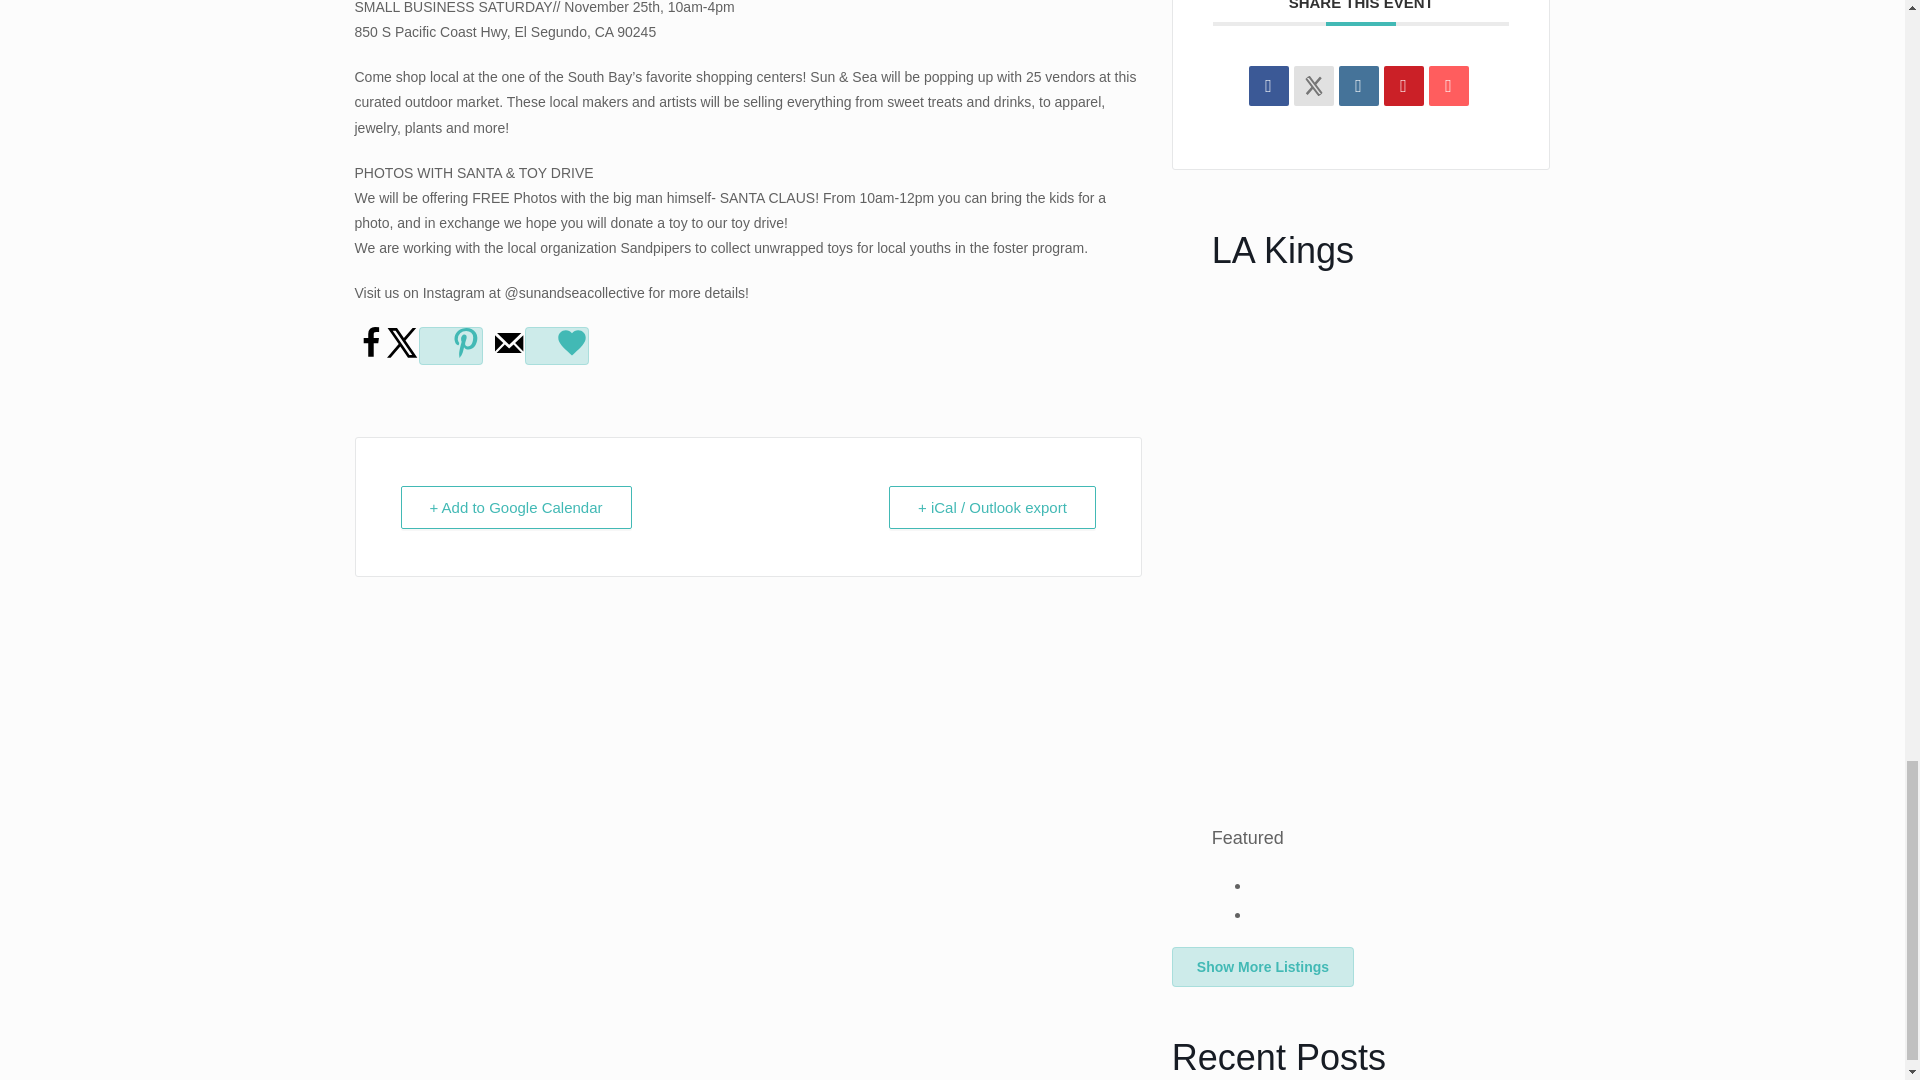 This screenshot has width=1920, height=1080. Describe the element at coordinates (1314, 85) in the screenshot. I see `X Social Network` at that location.